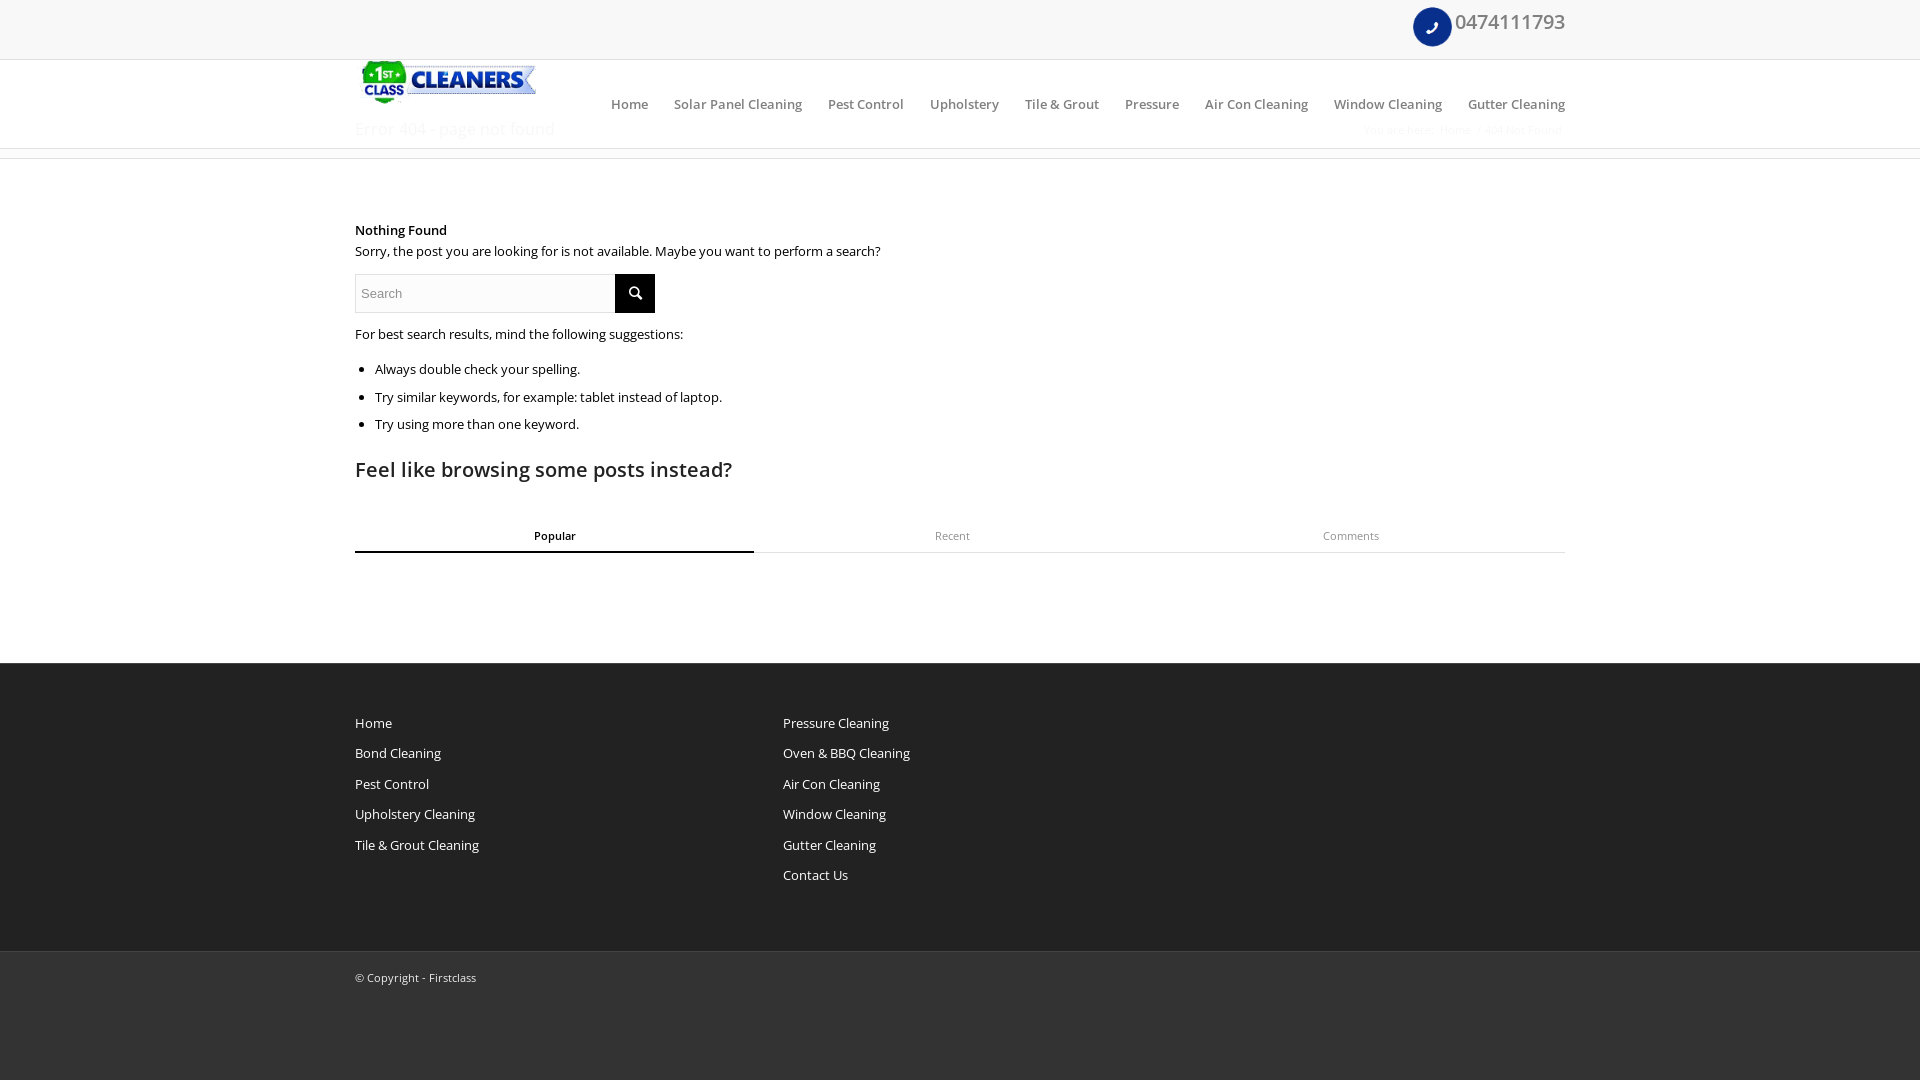  Describe the element at coordinates (532, 846) in the screenshot. I see `Tile & Grout Cleaning` at that location.